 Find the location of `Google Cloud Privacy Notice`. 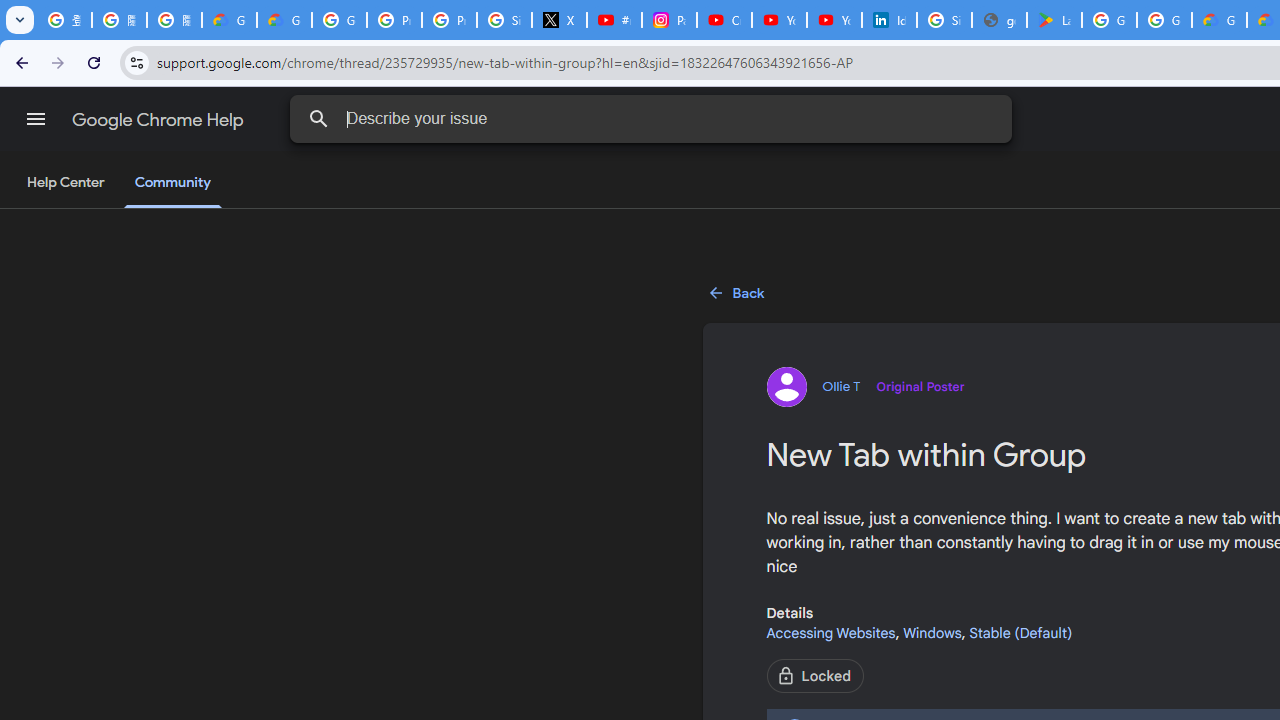

Google Cloud Privacy Notice is located at coordinates (230, 20).